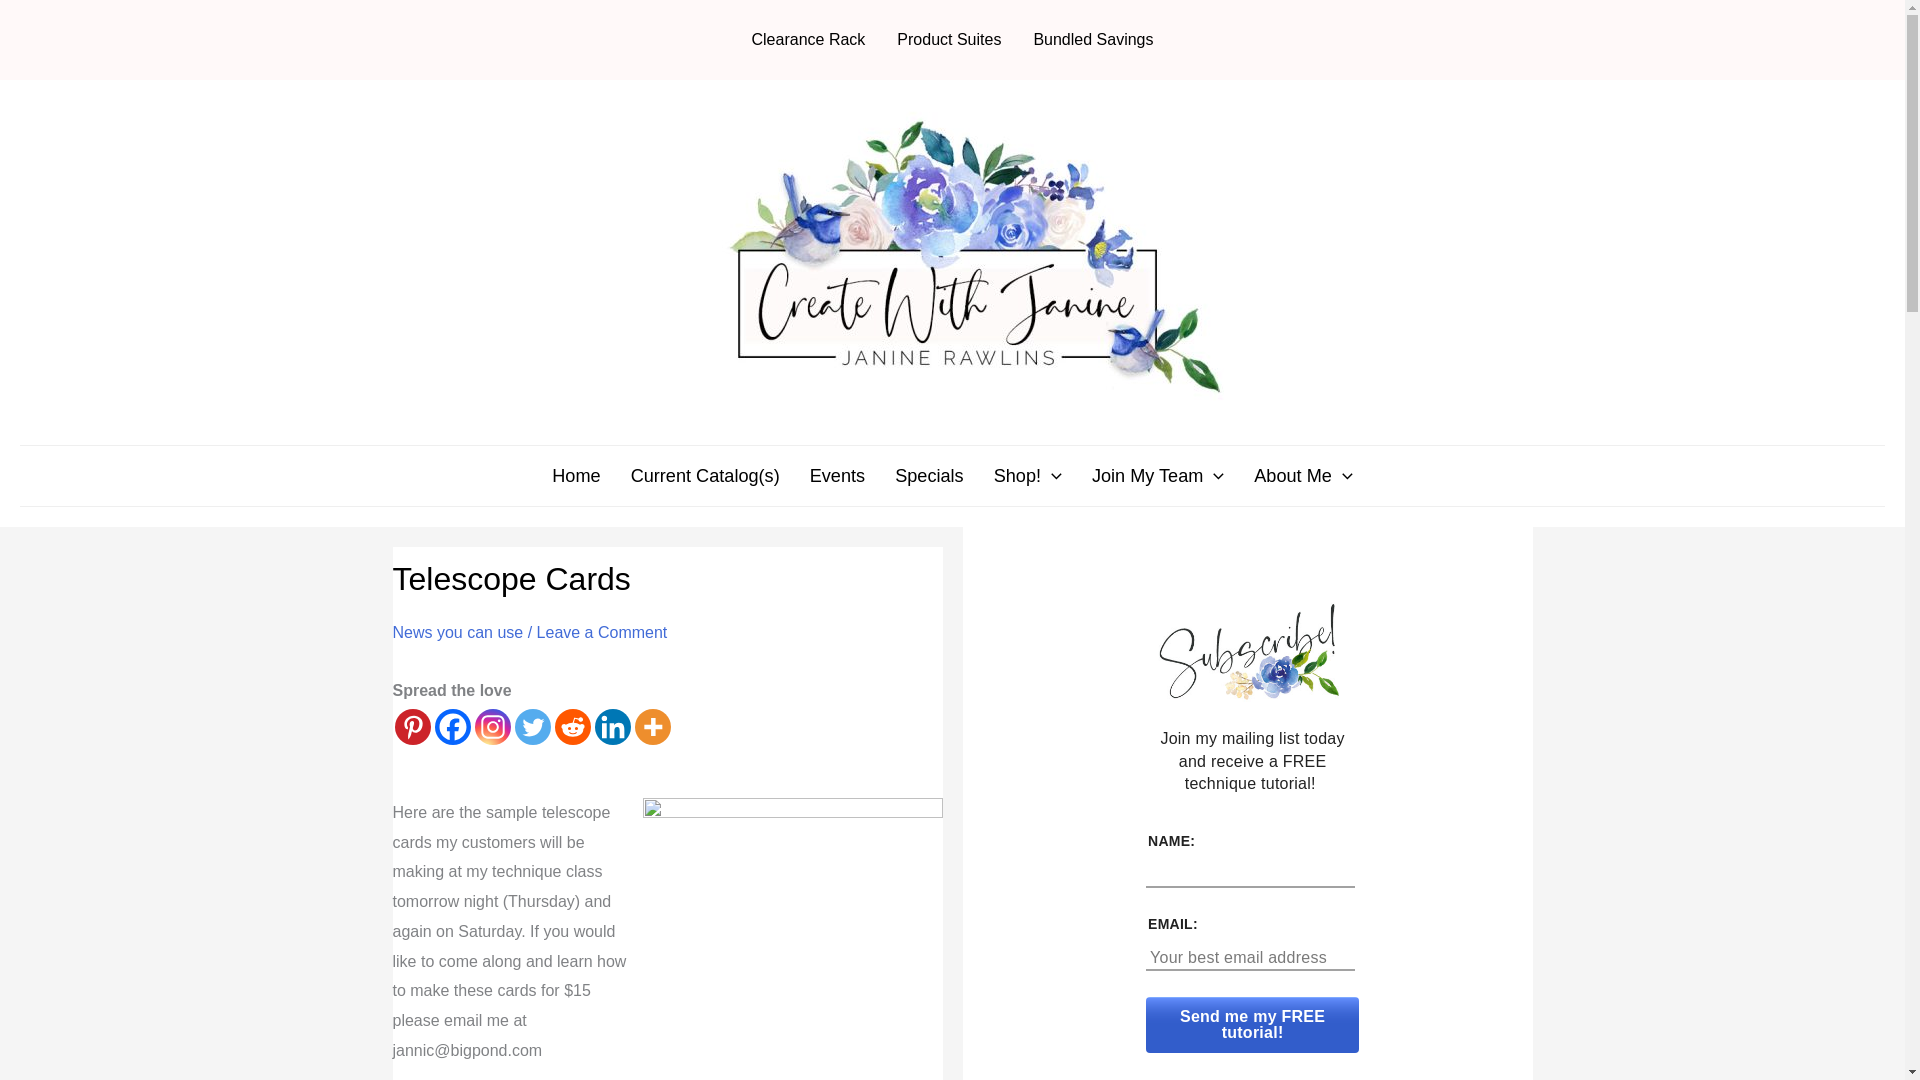 This screenshot has height=1080, width=1920. What do you see at coordinates (1093, 40) in the screenshot?
I see `Bundled Savings` at bounding box center [1093, 40].